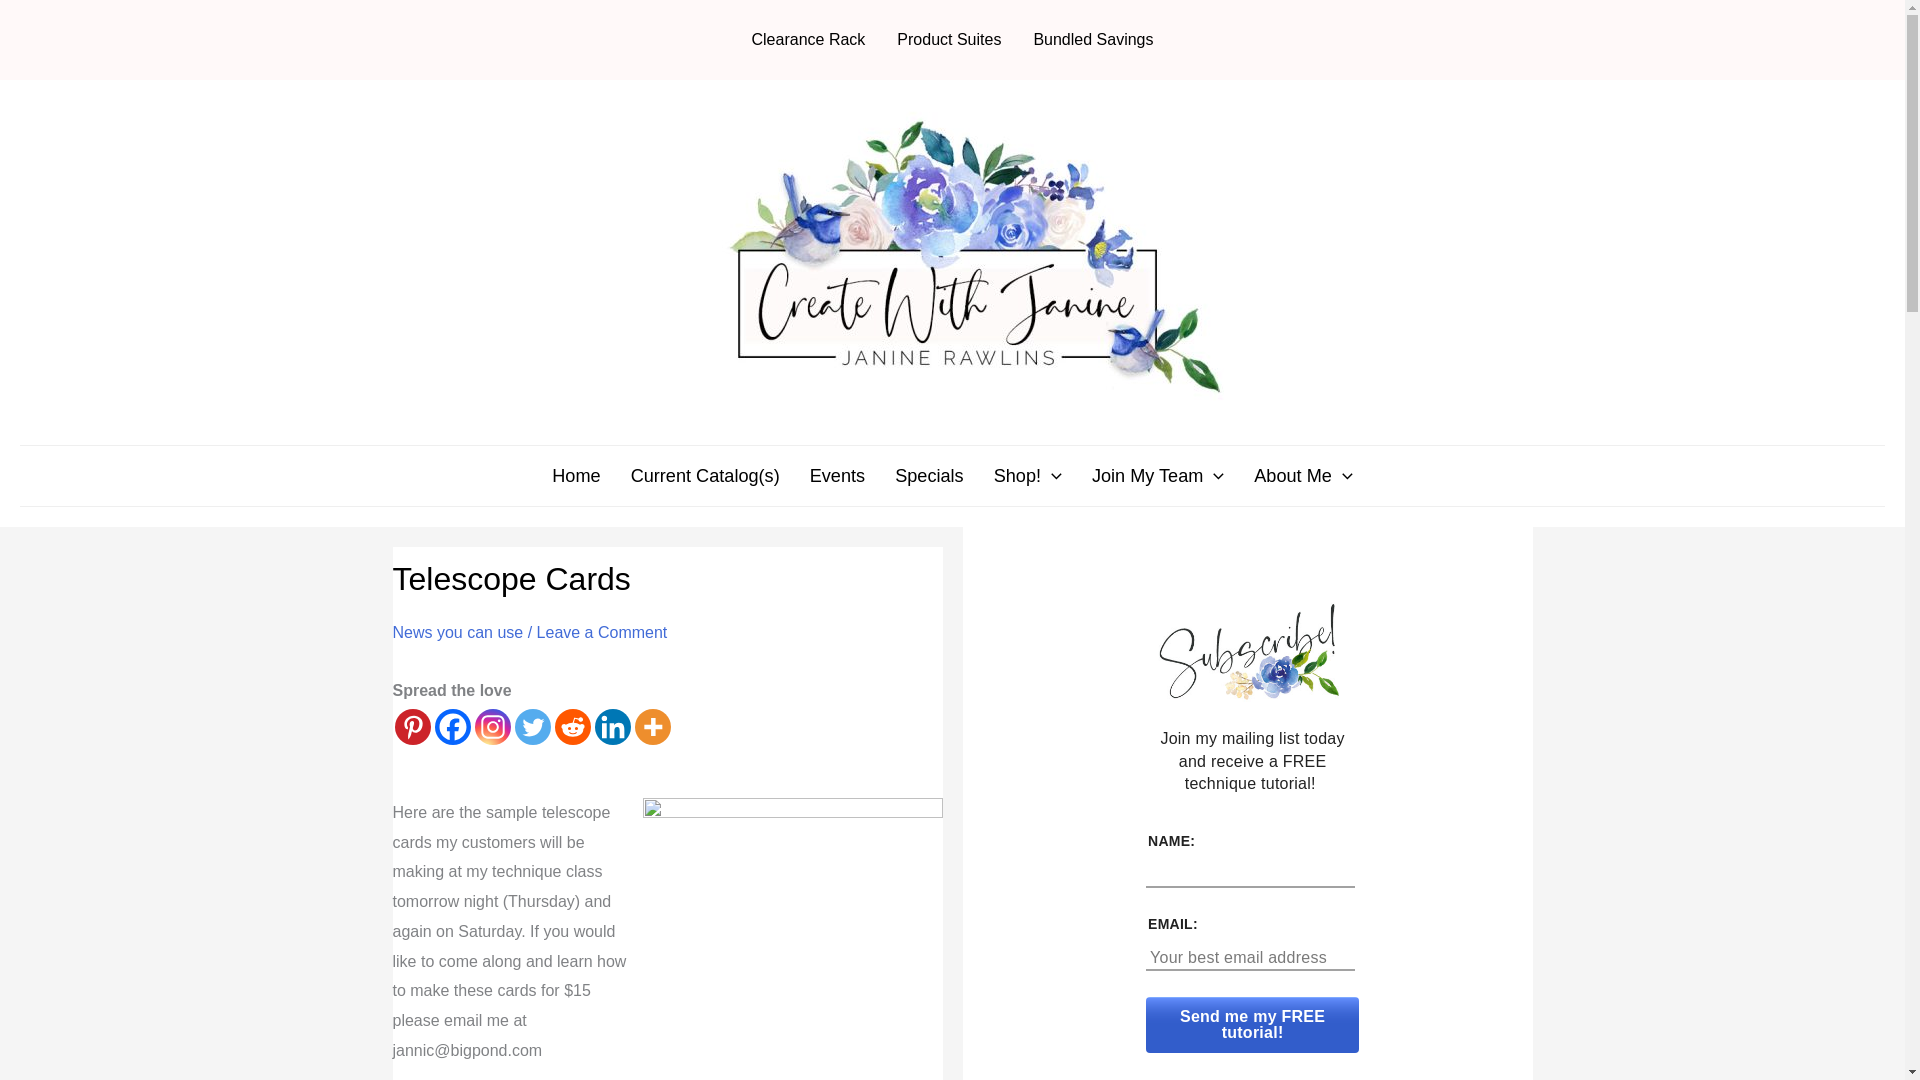 This screenshot has height=1080, width=1920. What do you see at coordinates (1093, 40) in the screenshot?
I see `Bundled Savings` at bounding box center [1093, 40].